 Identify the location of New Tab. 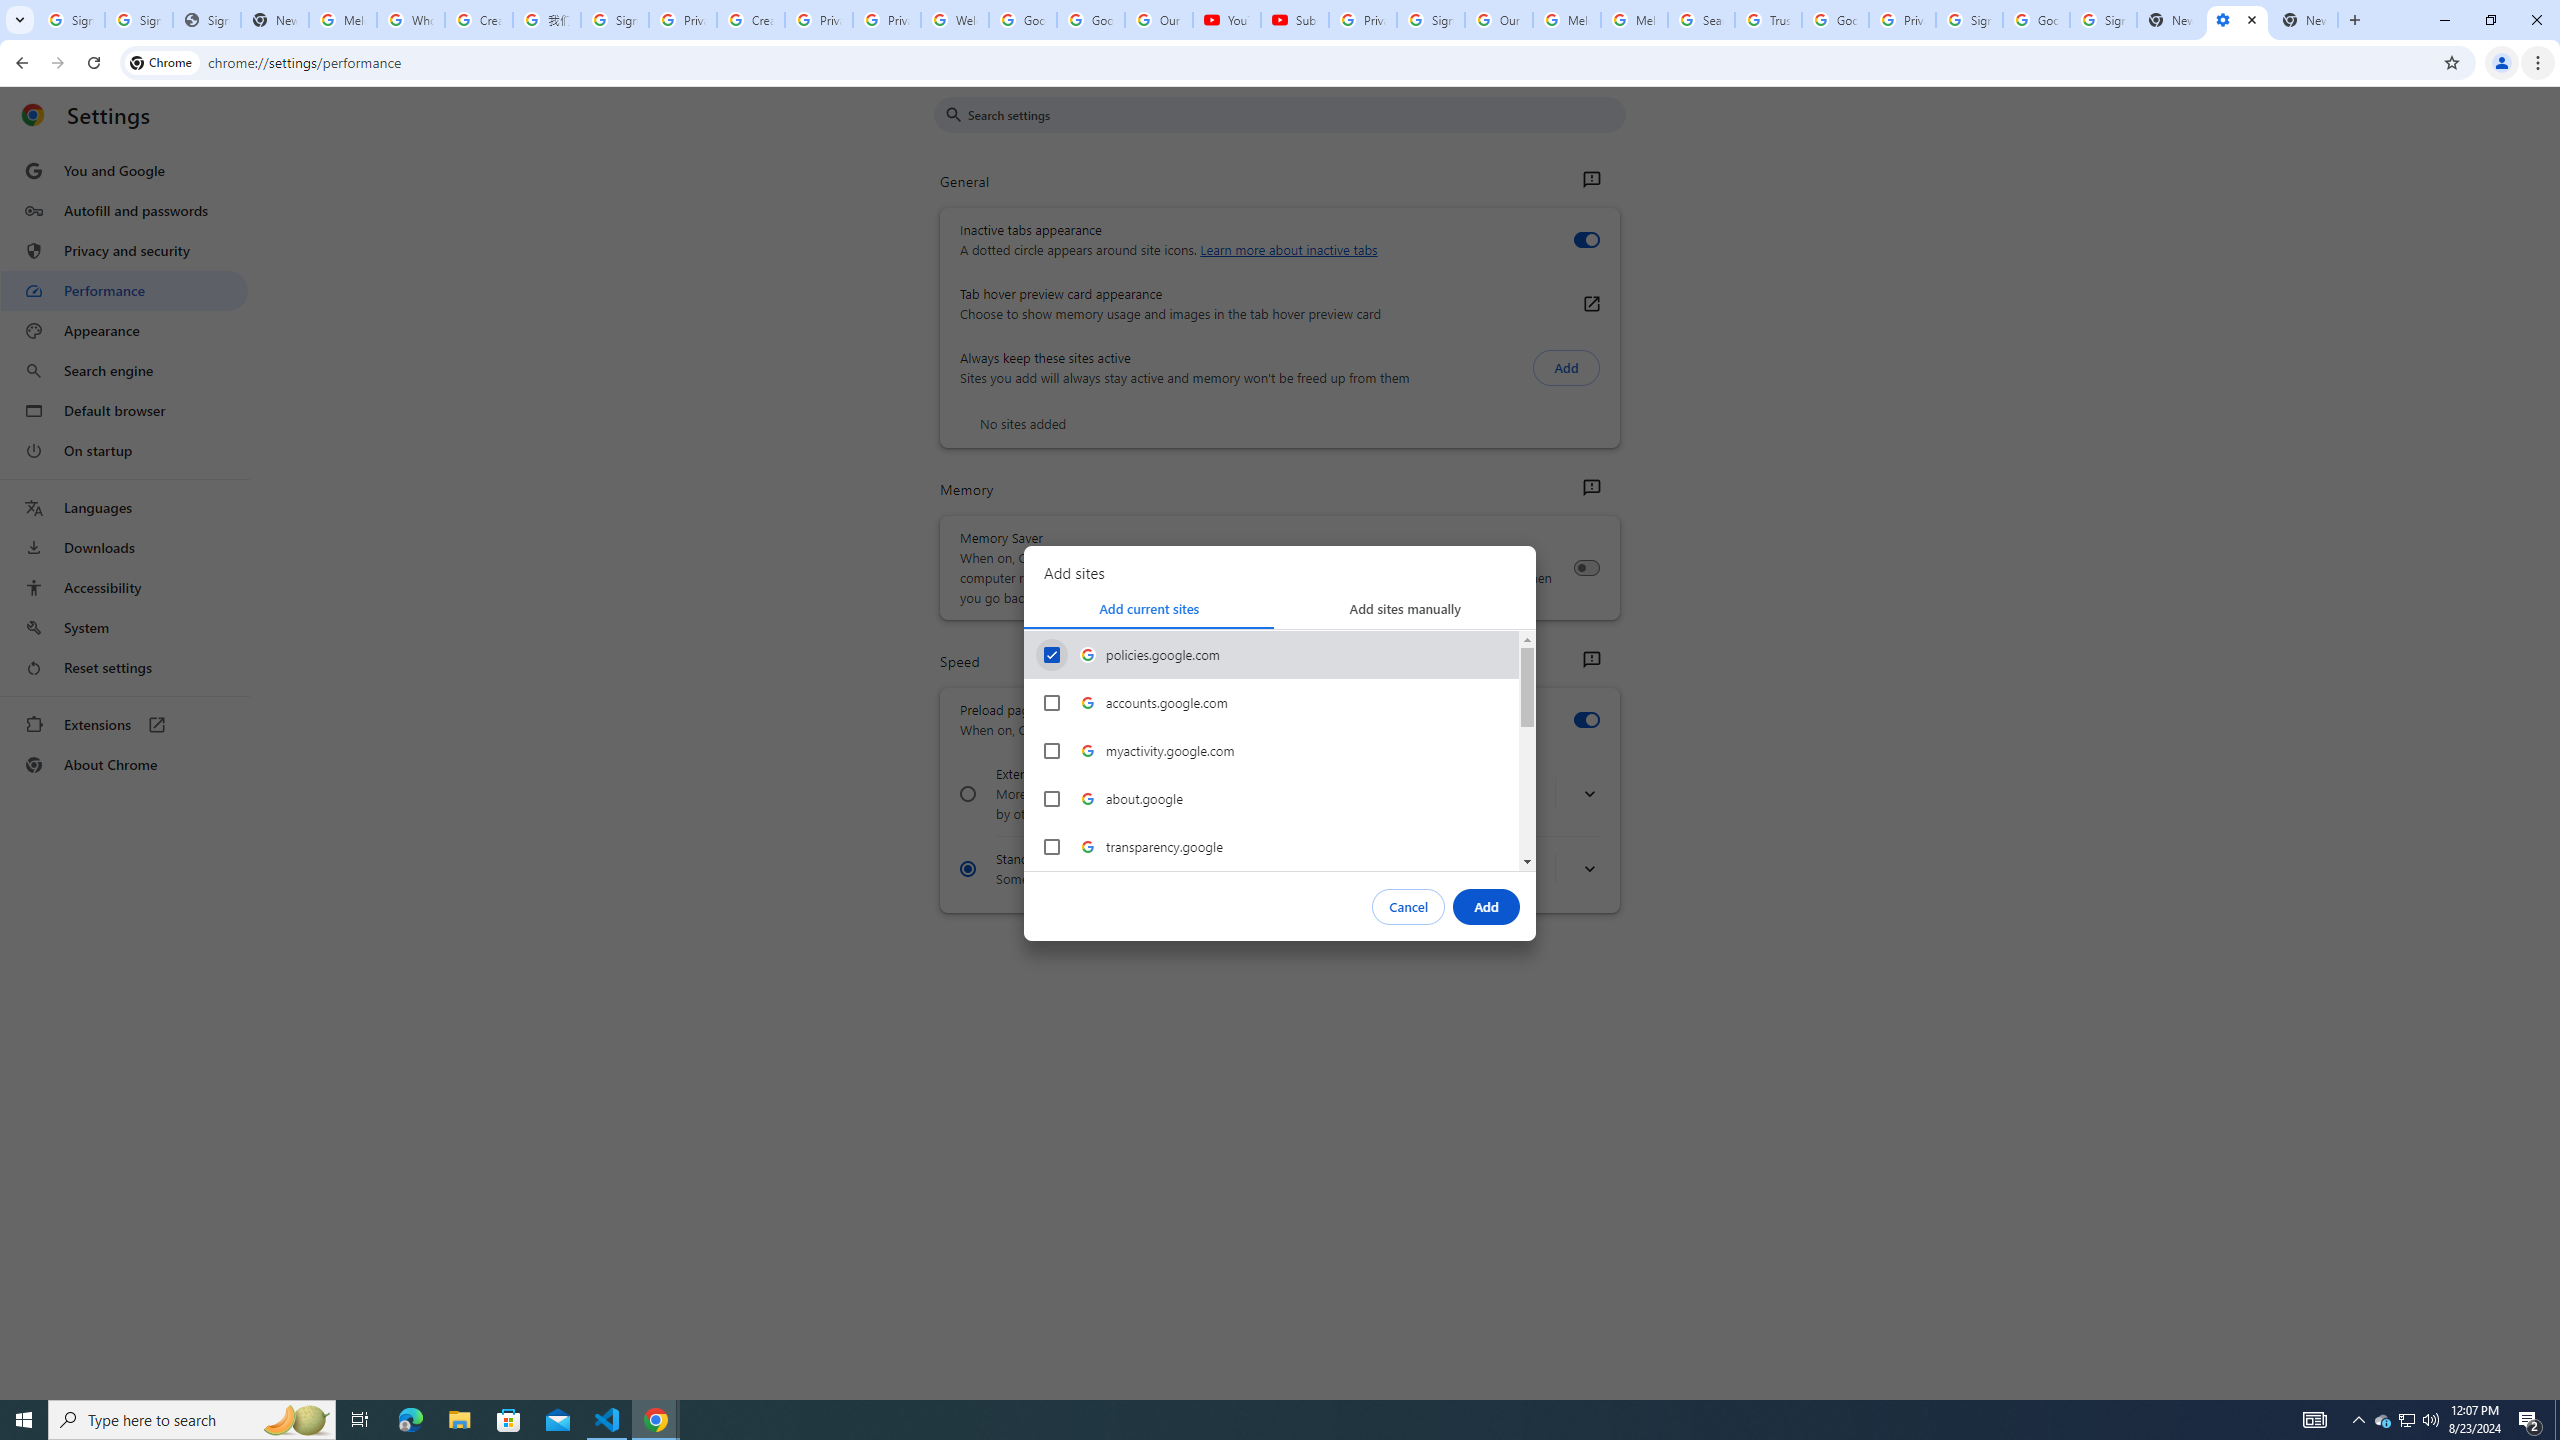
(2305, 20).